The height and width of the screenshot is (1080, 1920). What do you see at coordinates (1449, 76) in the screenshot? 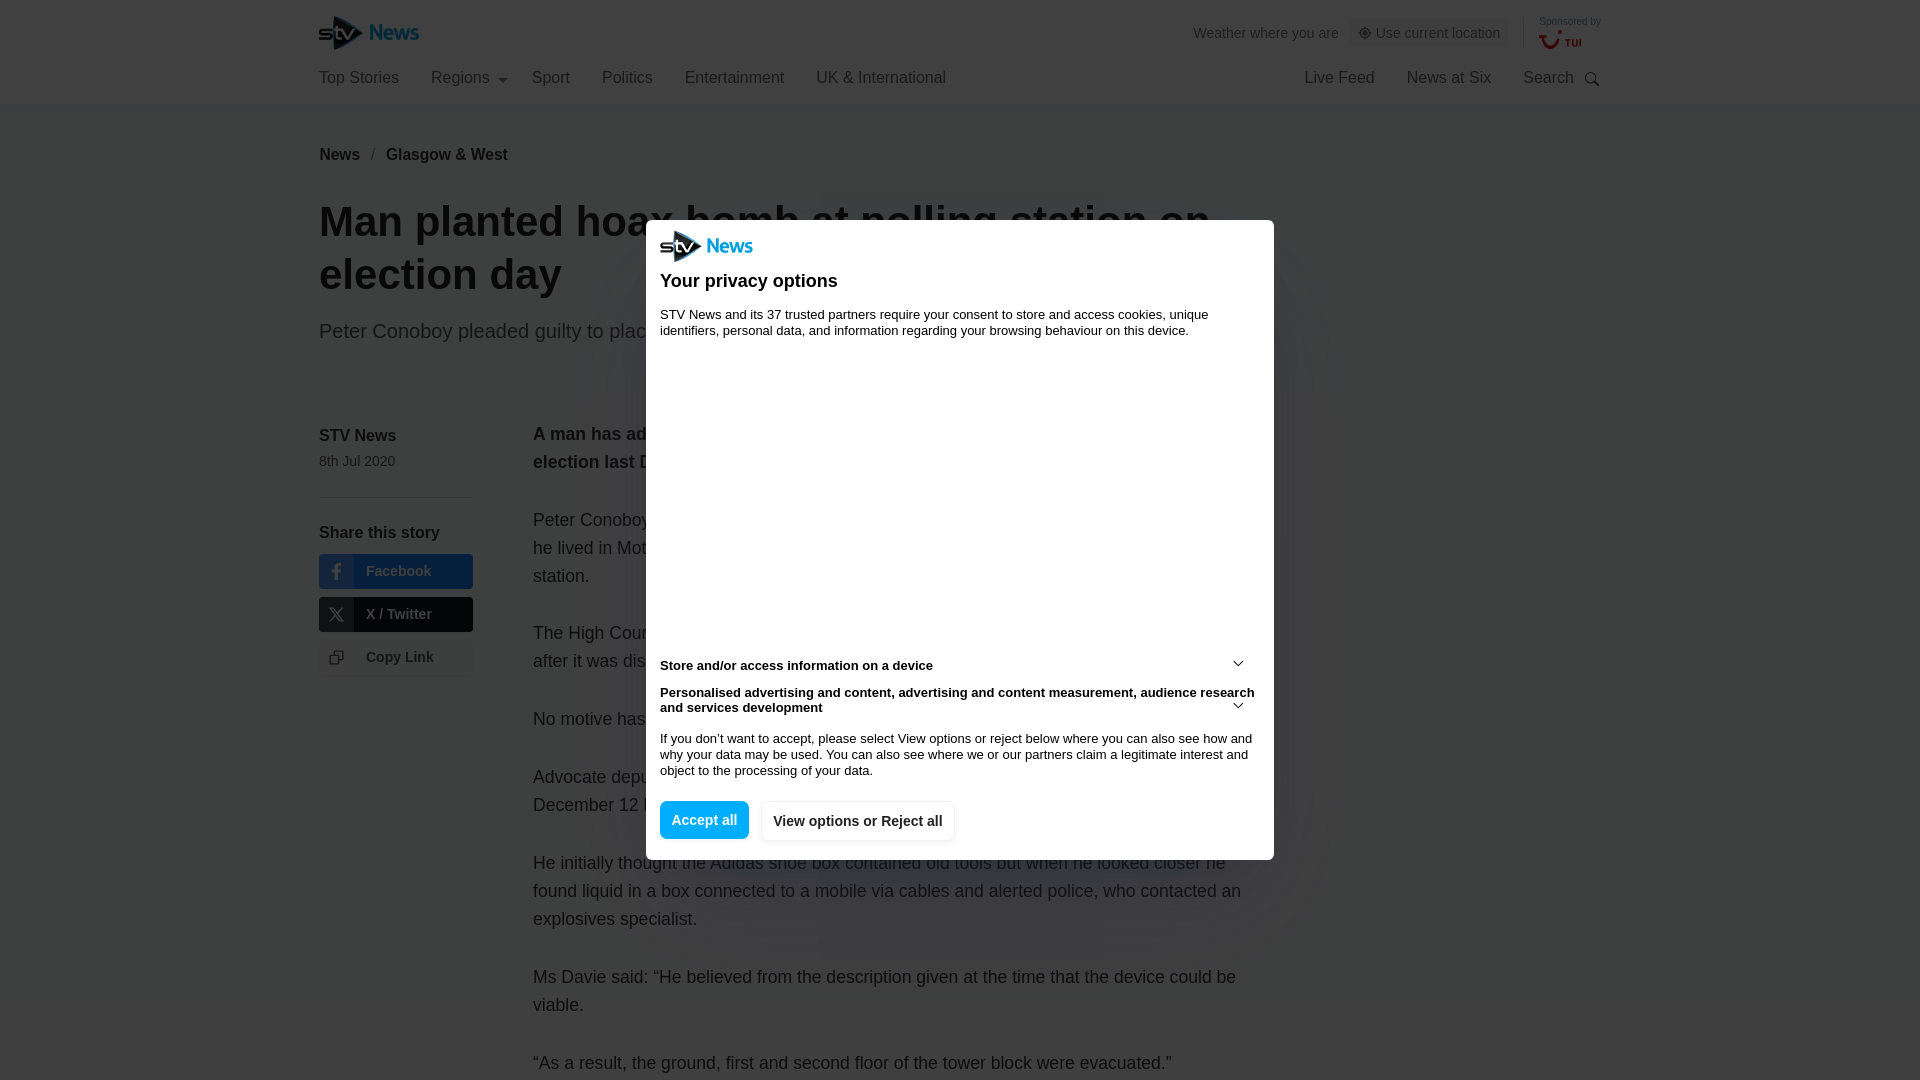
I see `News at Six` at bounding box center [1449, 76].